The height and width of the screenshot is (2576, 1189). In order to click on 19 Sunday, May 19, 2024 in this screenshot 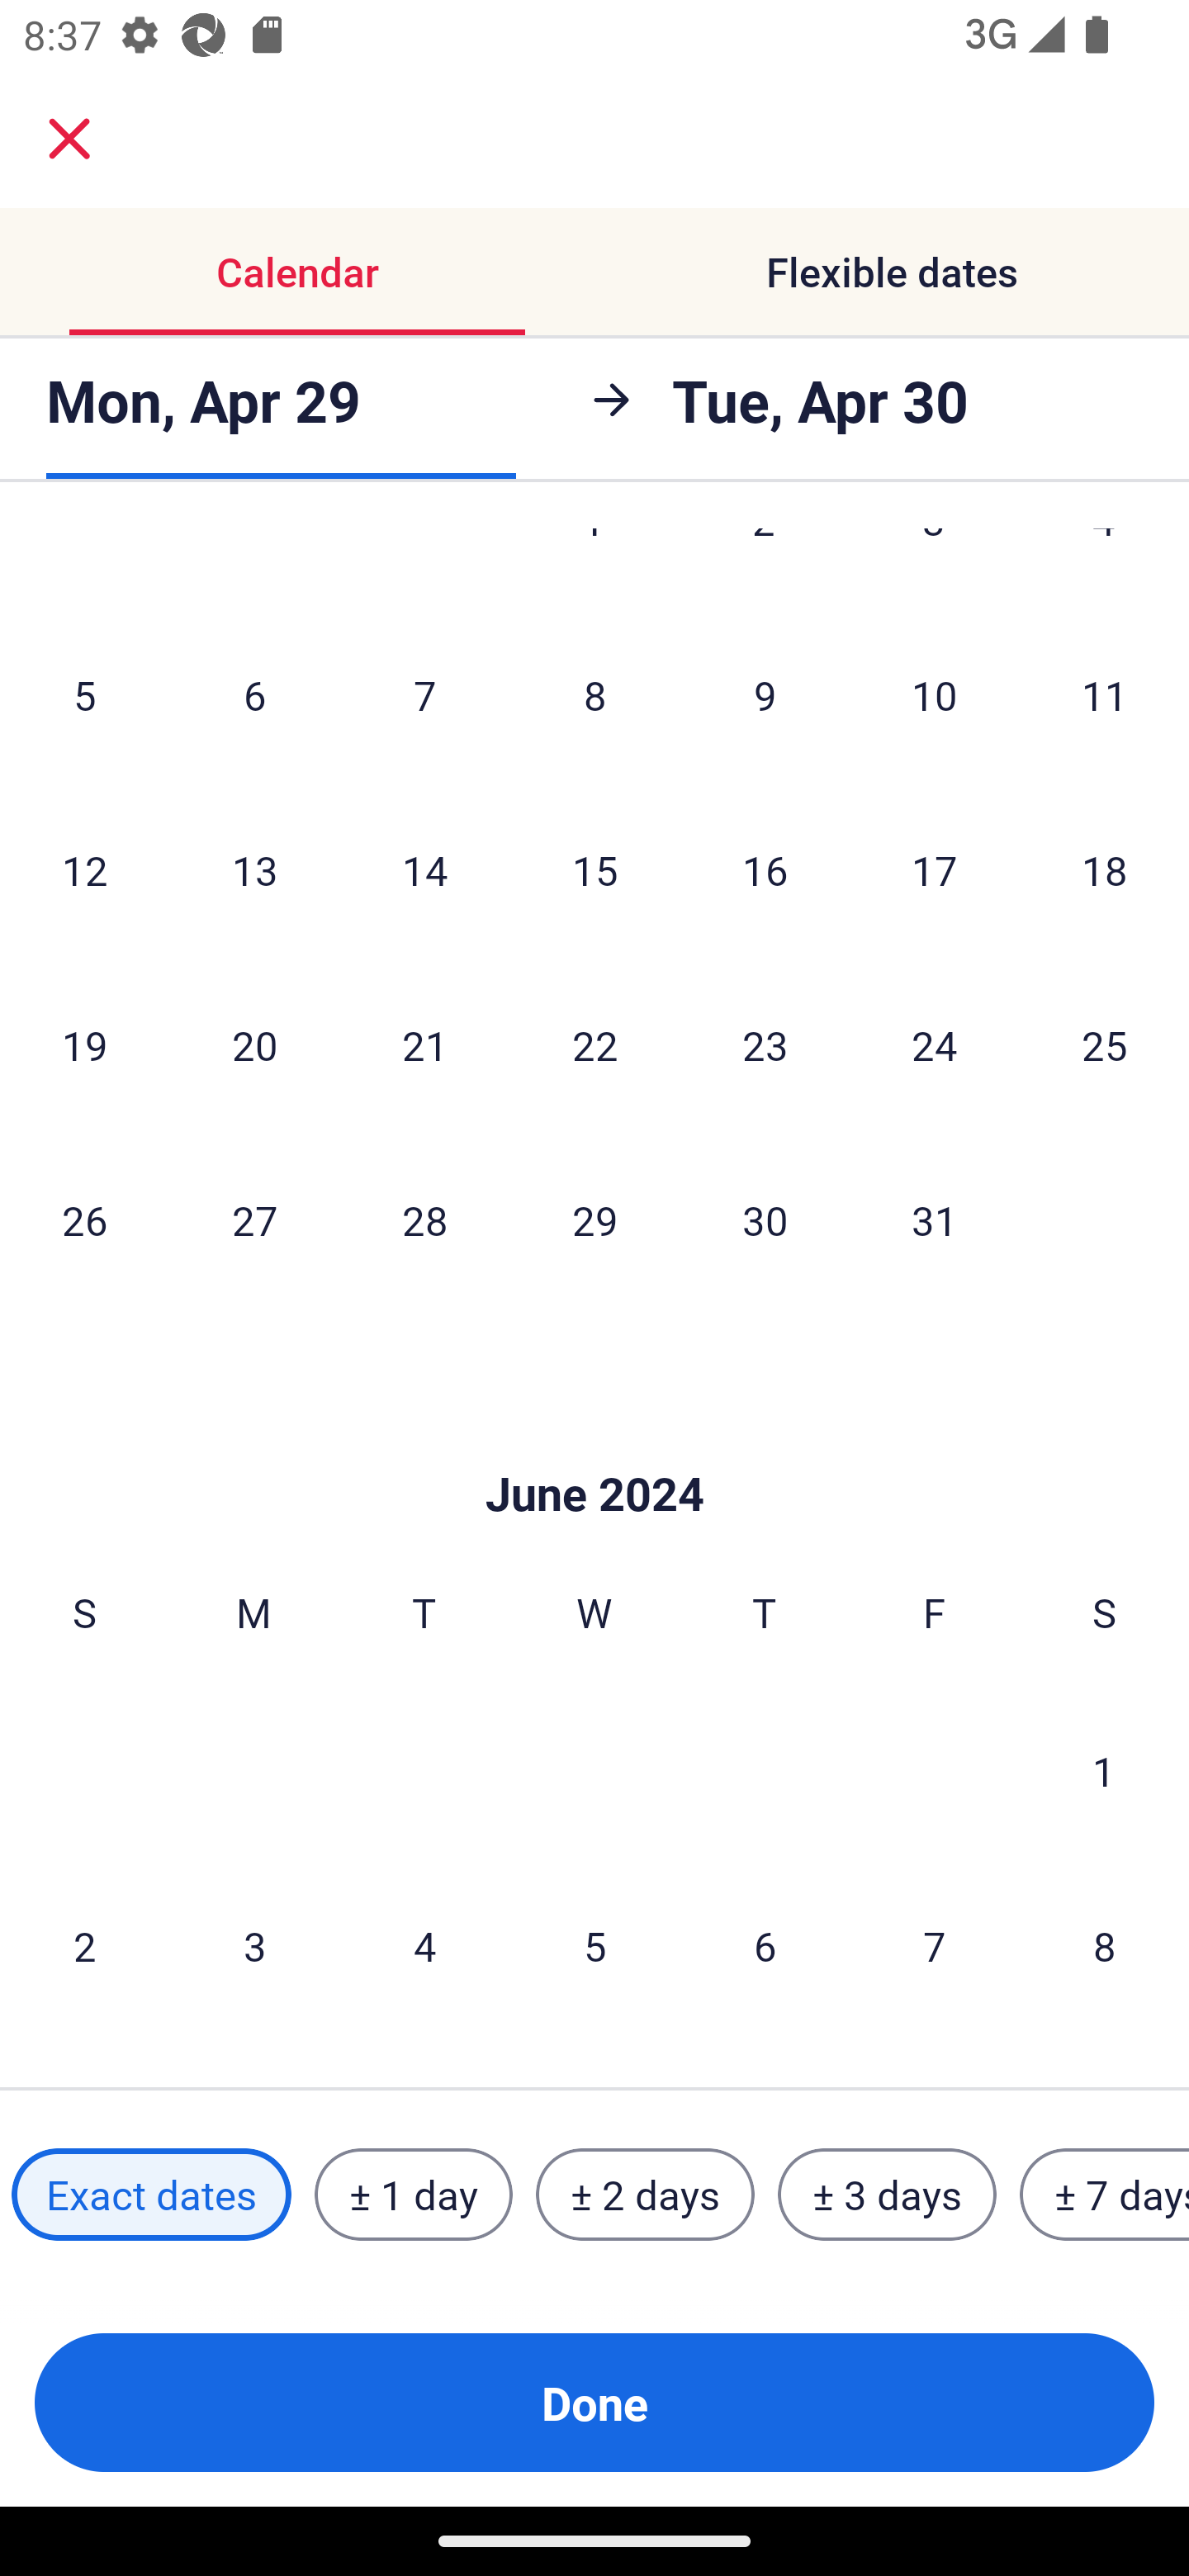, I will do `click(84, 1044)`.